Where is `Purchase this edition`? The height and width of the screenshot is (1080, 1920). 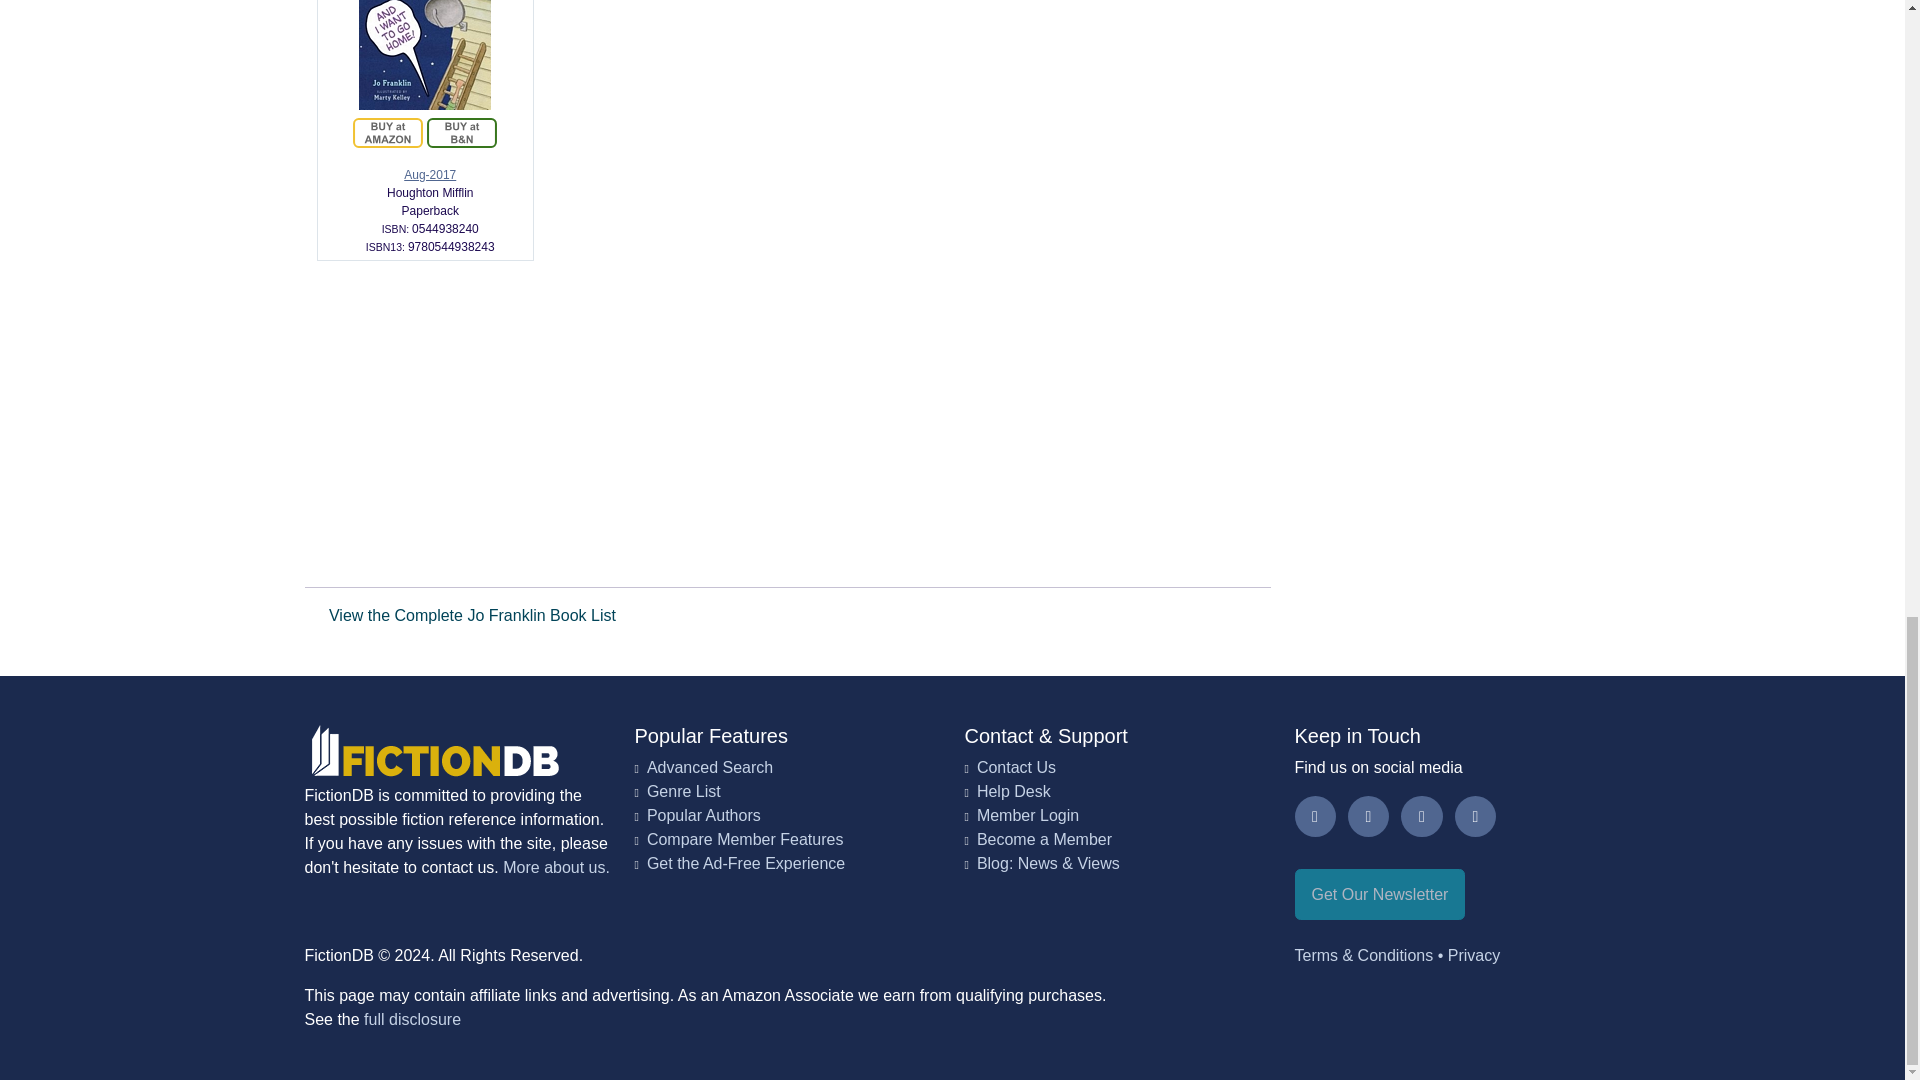 Purchase this edition is located at coordinates (388, 132).